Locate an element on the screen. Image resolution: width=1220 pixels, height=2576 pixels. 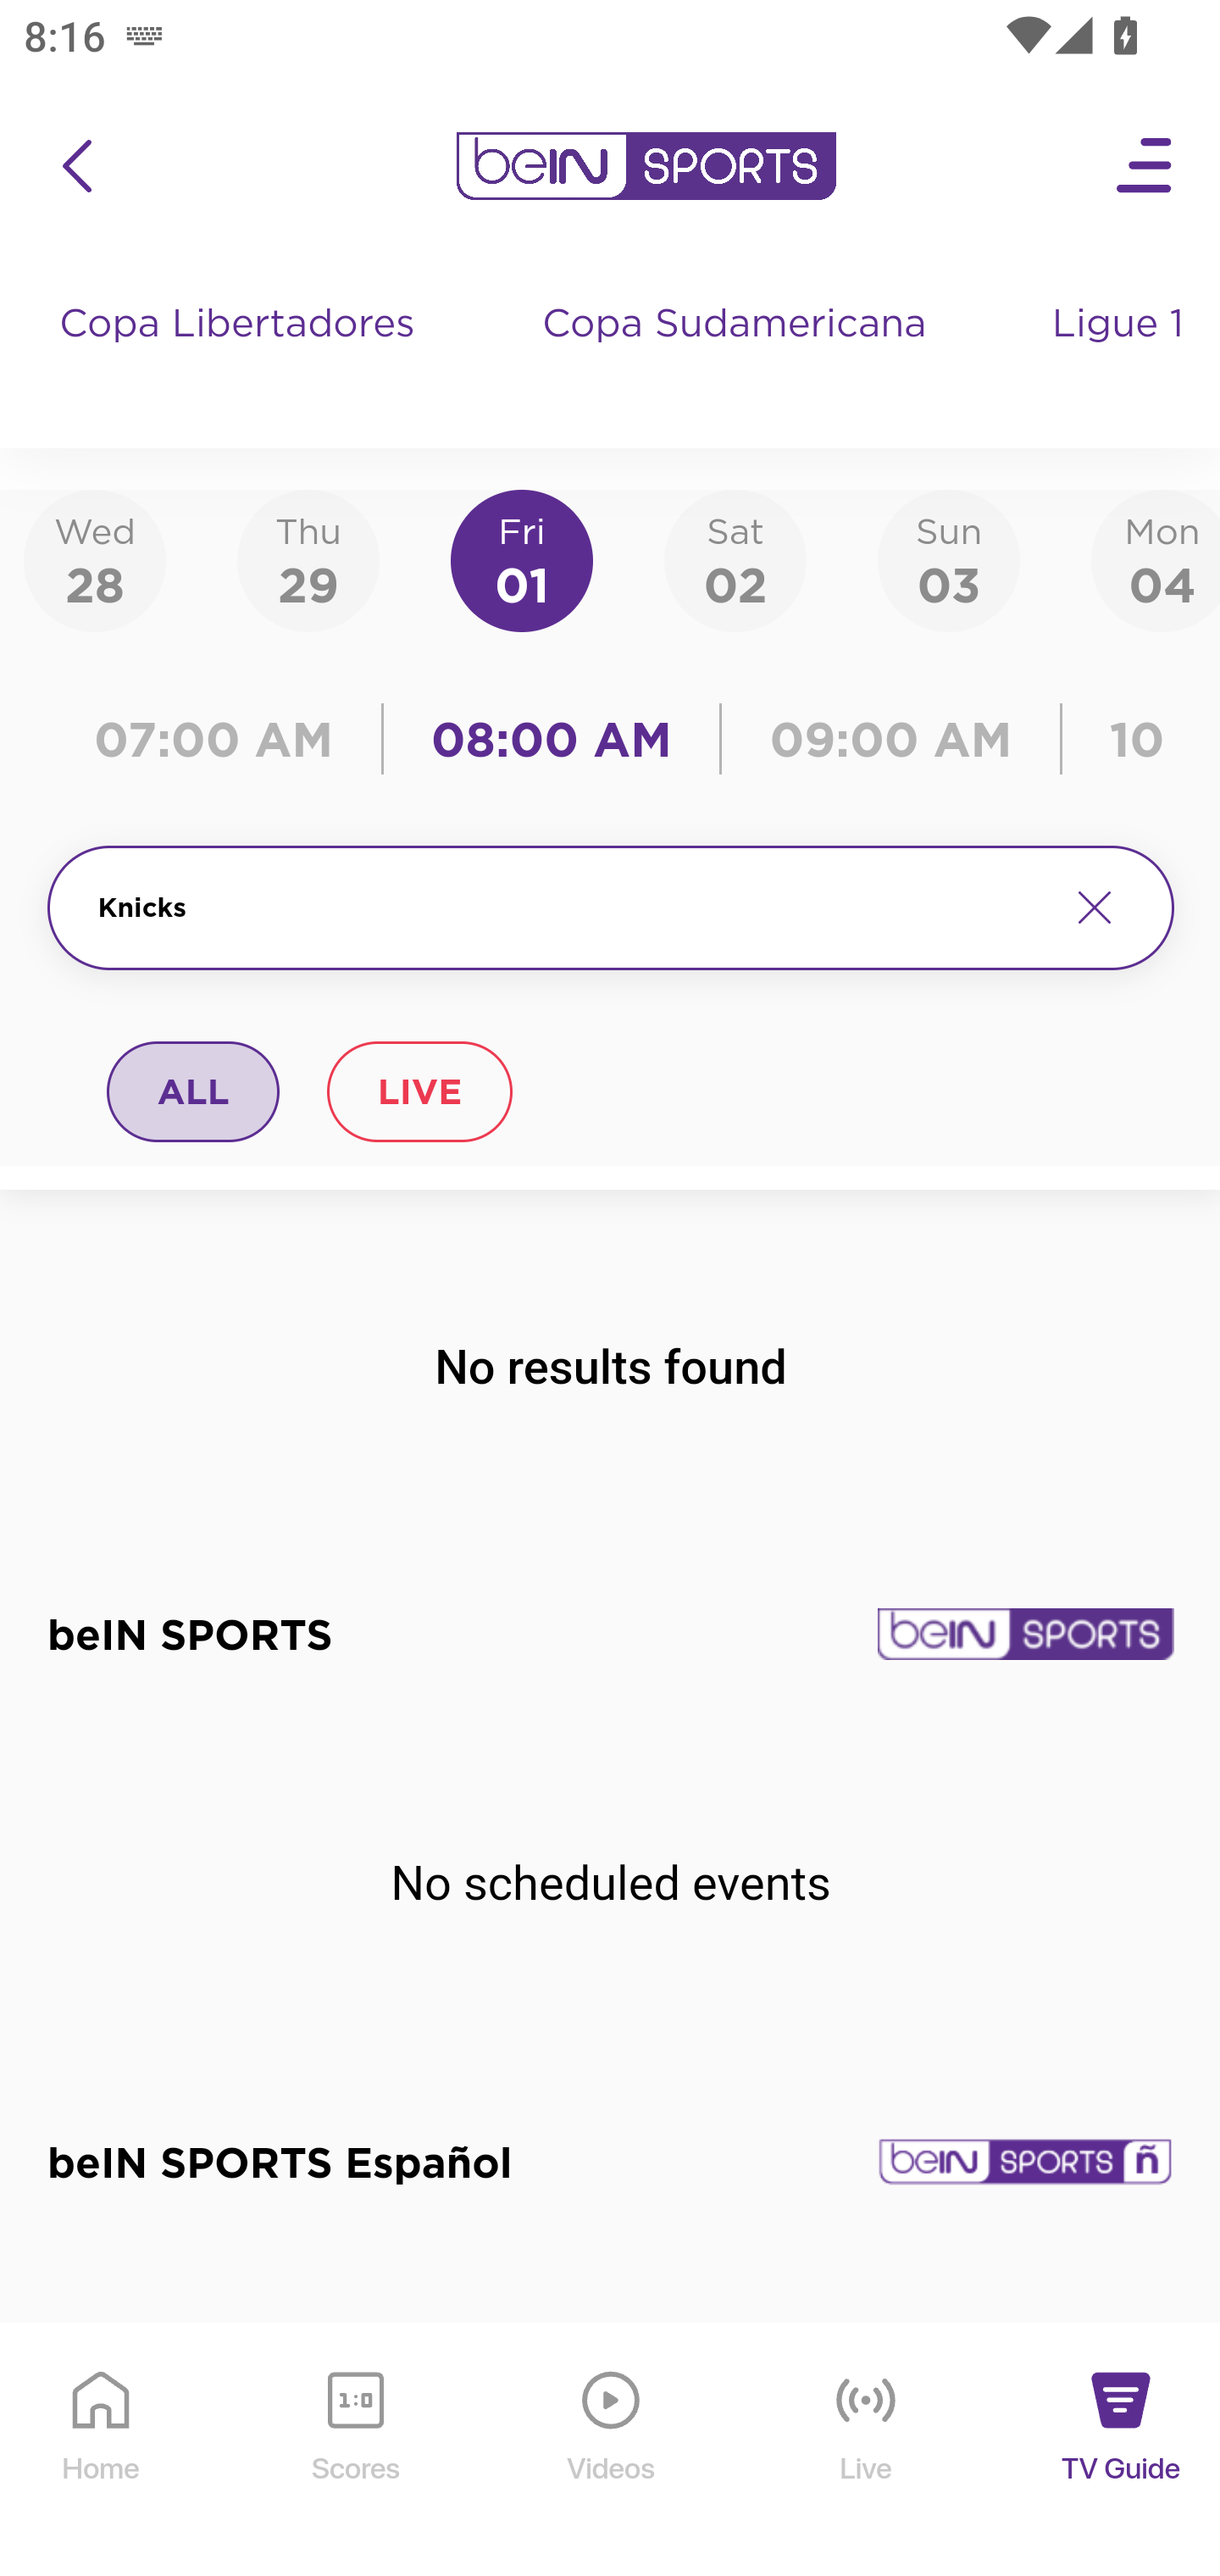
Ligue 1 is located at coordinates (1121, 356).